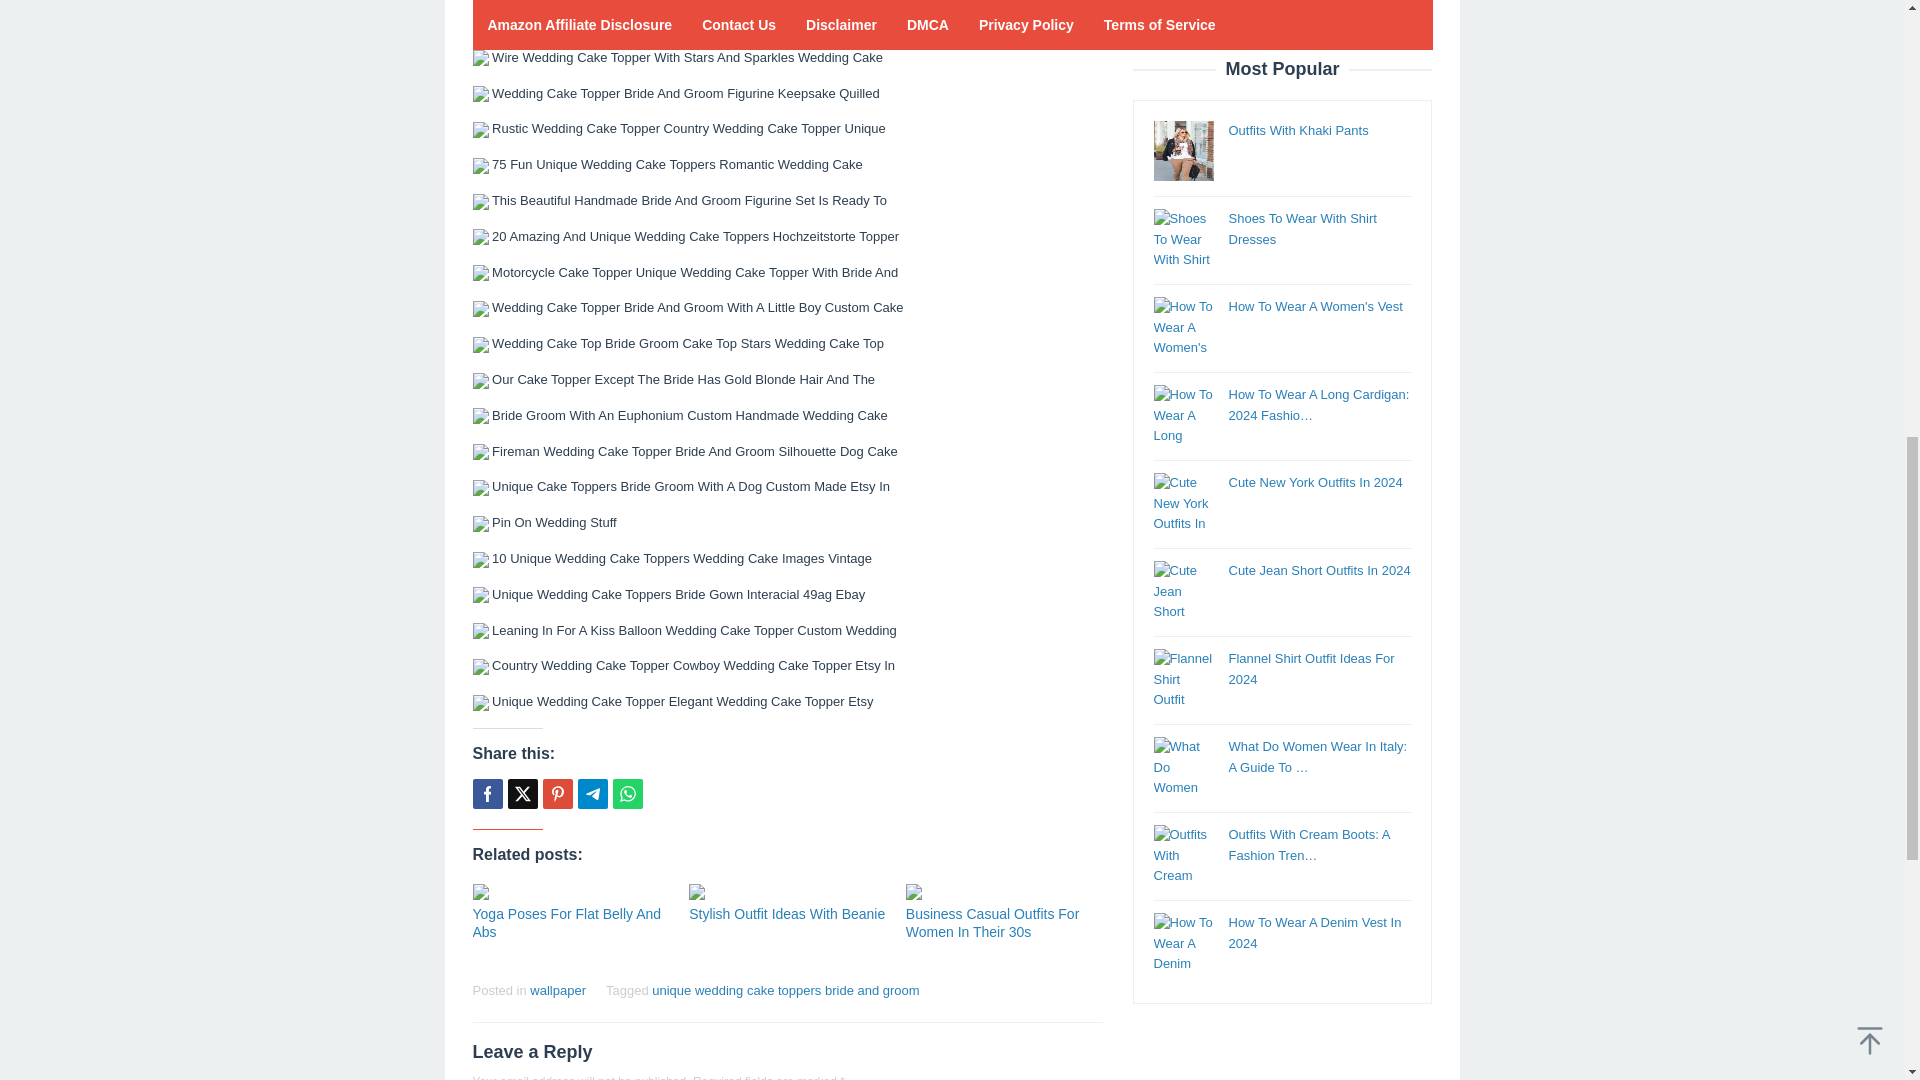 Image resolution: width=1920 pixels, height=1080 pixels. What do you see at coordinates (1004, 892) in the screenshot?
I see `Permalink to: Business Casual Outfits For Women In Their 30s` at bounding box center [1004, 892].